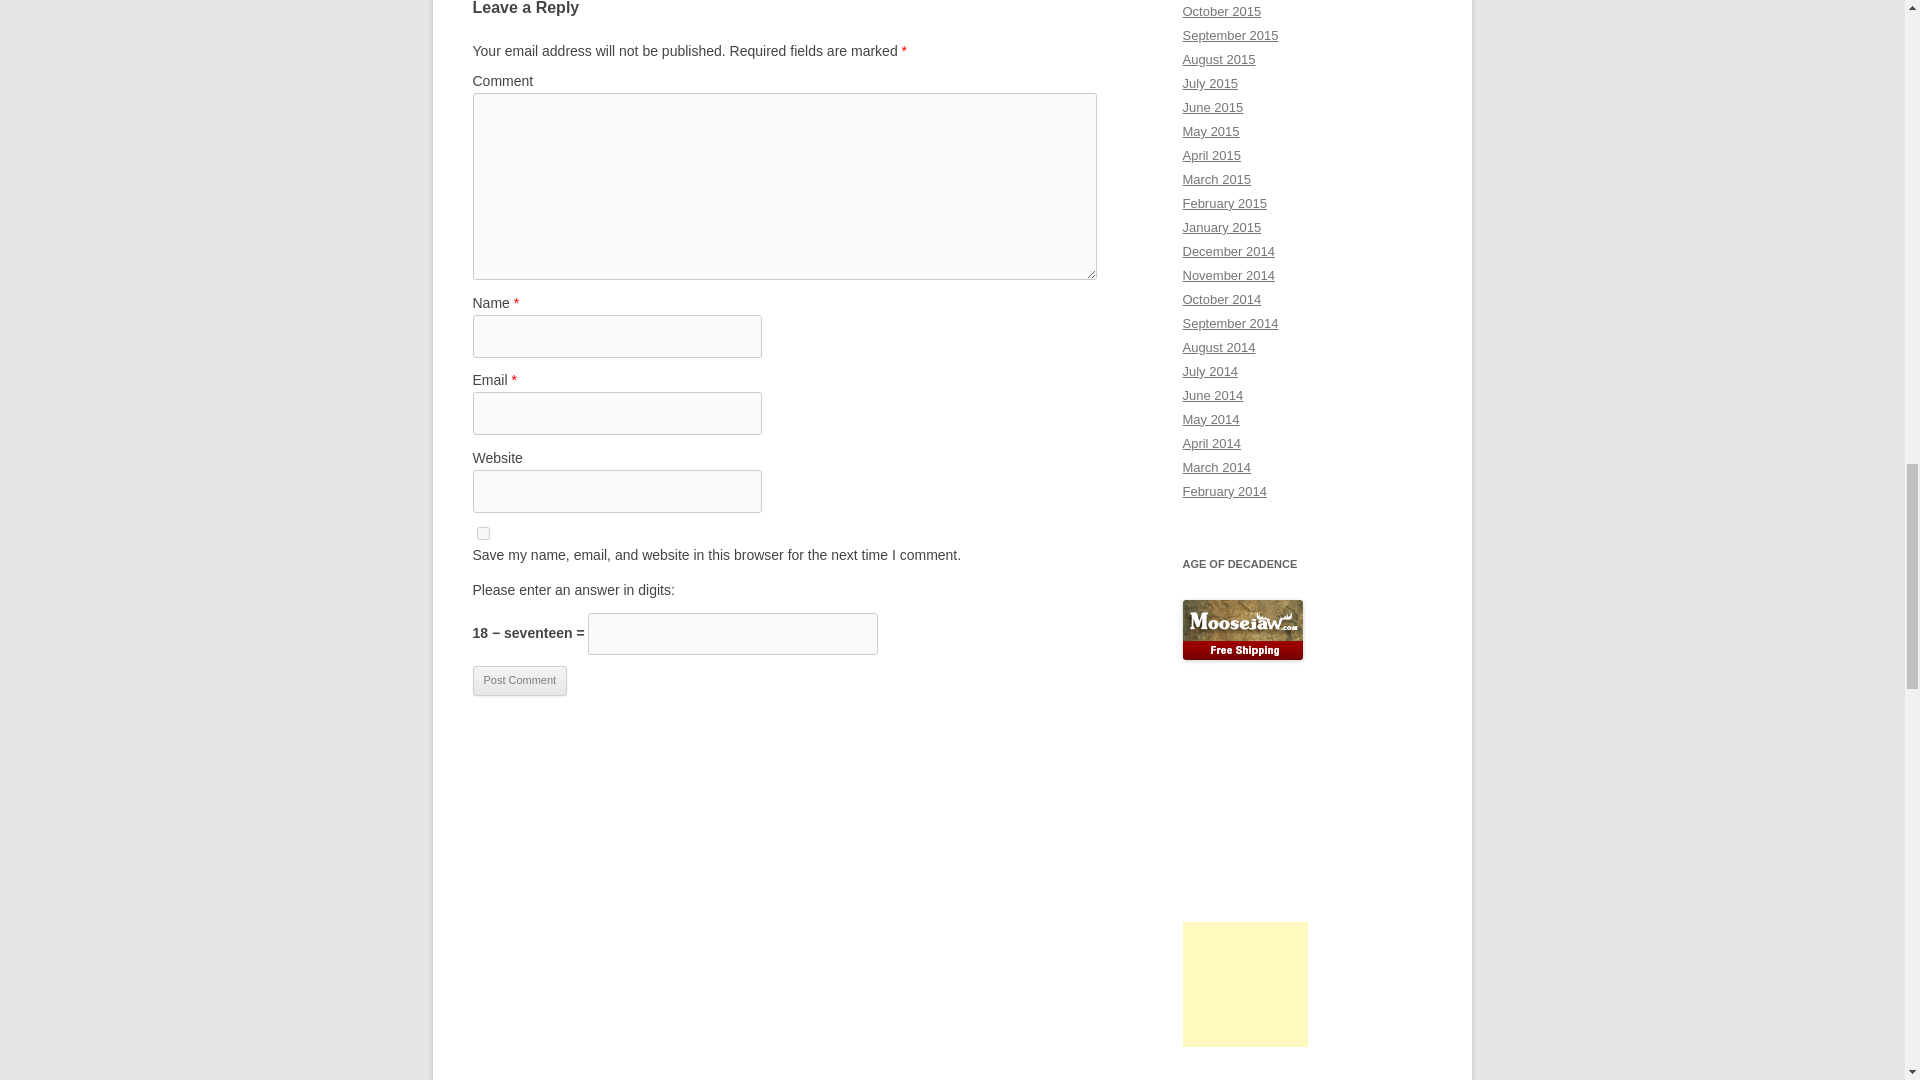  What do you see at coordinates (519, 680) in the screenshot?
I see `Post Comment` at bounding box center [519, 680].